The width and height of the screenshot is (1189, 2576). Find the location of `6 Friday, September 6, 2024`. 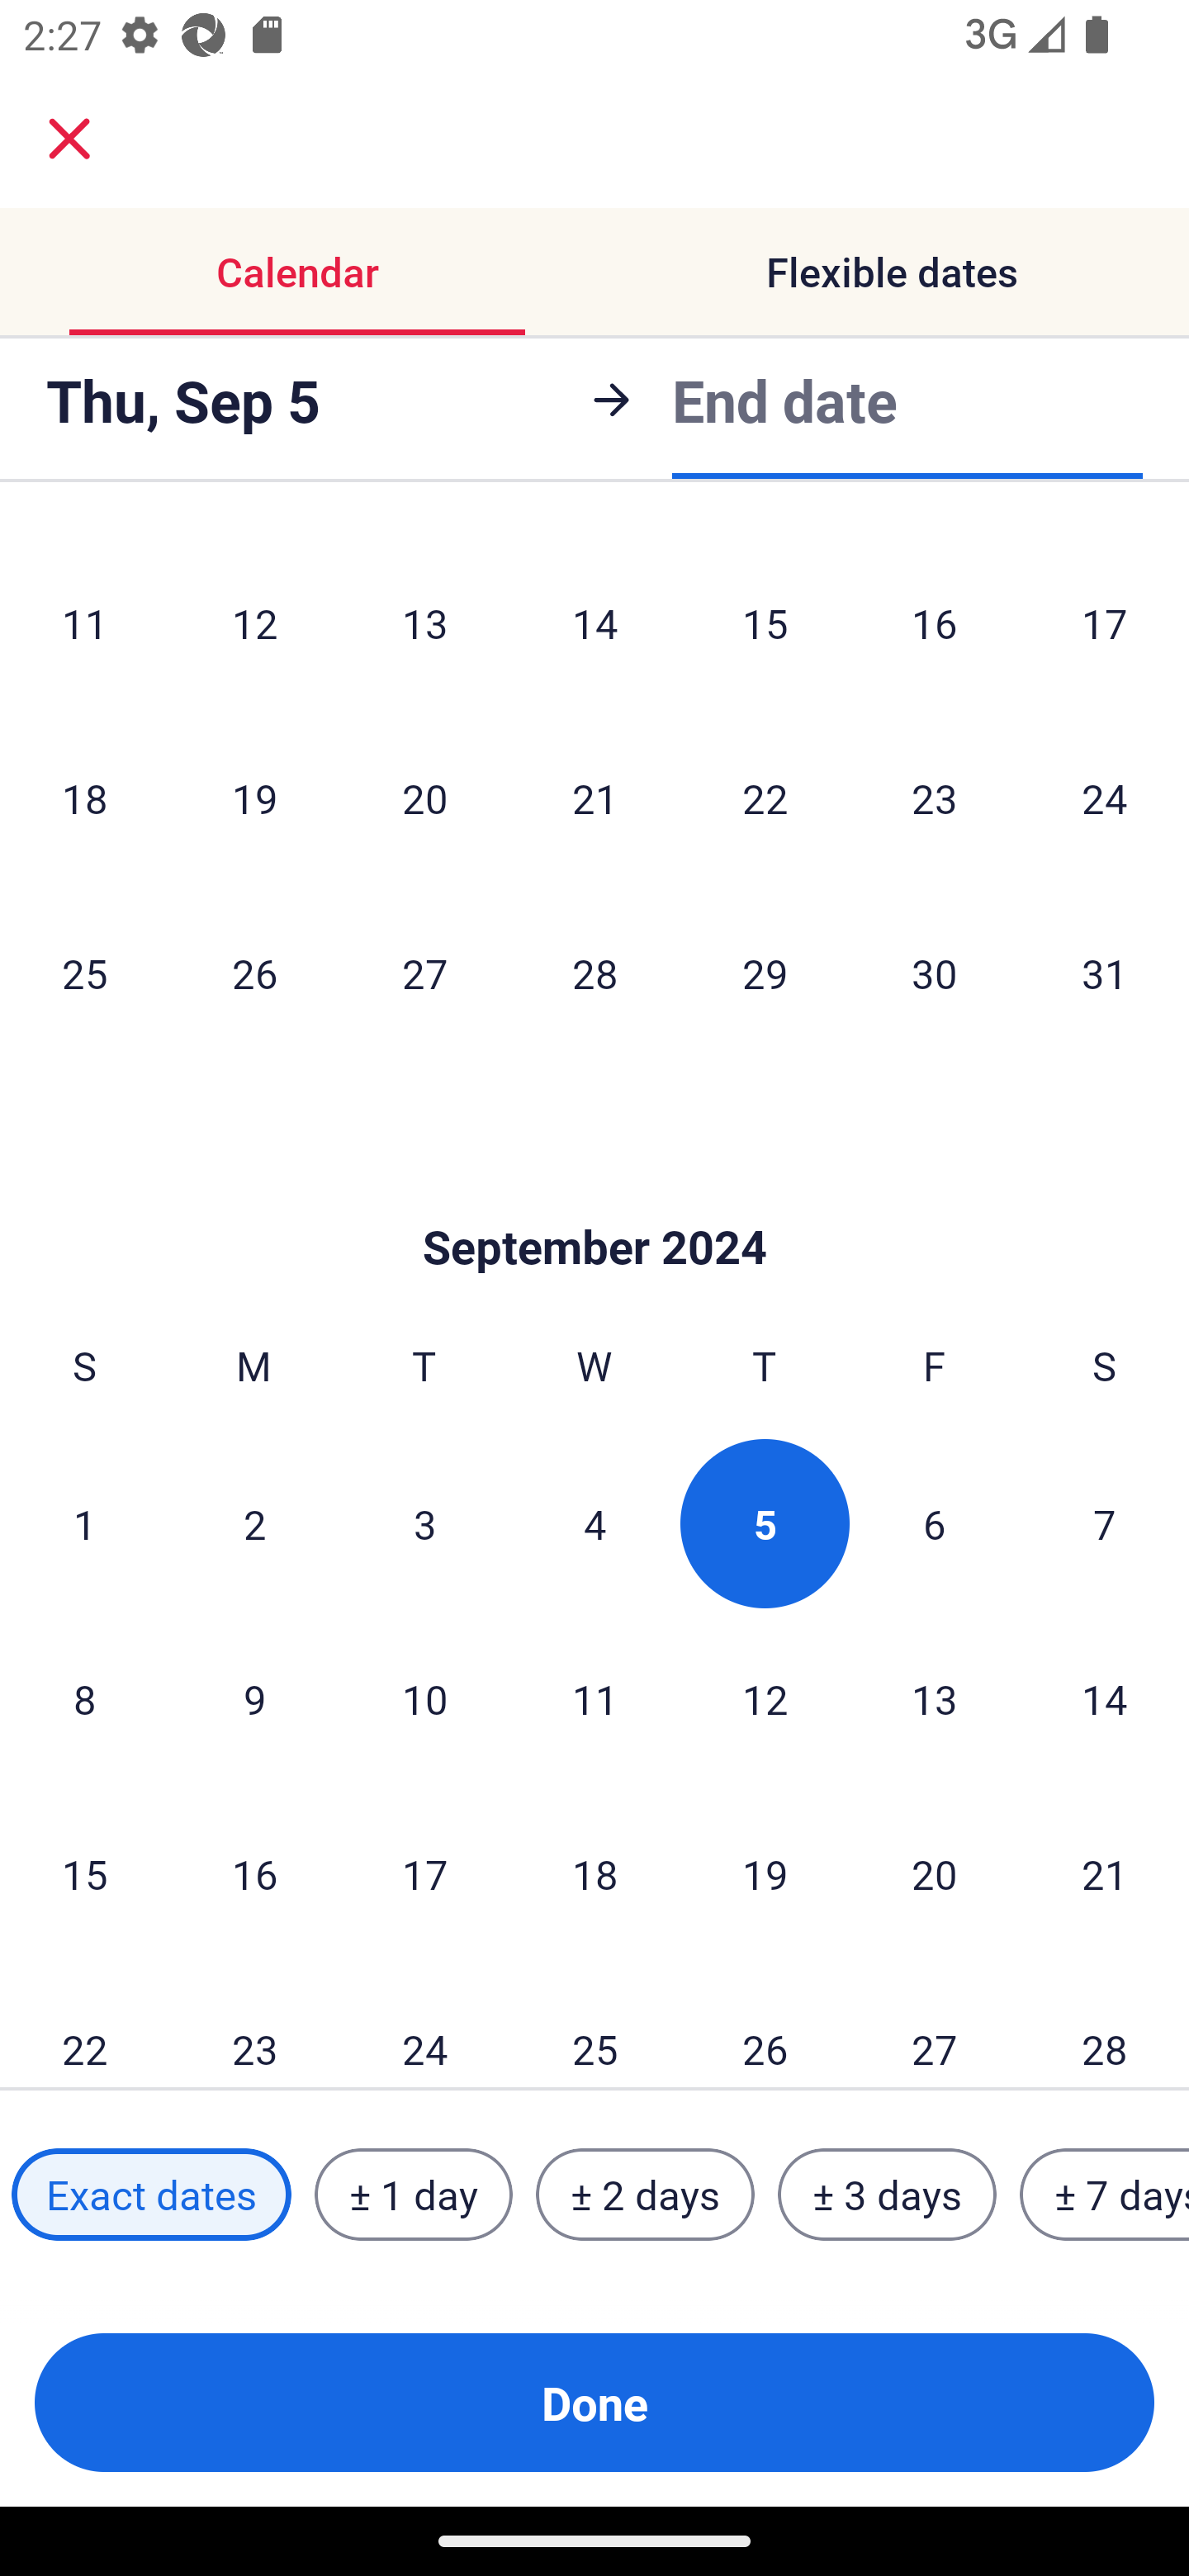

6 Friday, September 6, 2024 is located at coordinates (935, 1523).